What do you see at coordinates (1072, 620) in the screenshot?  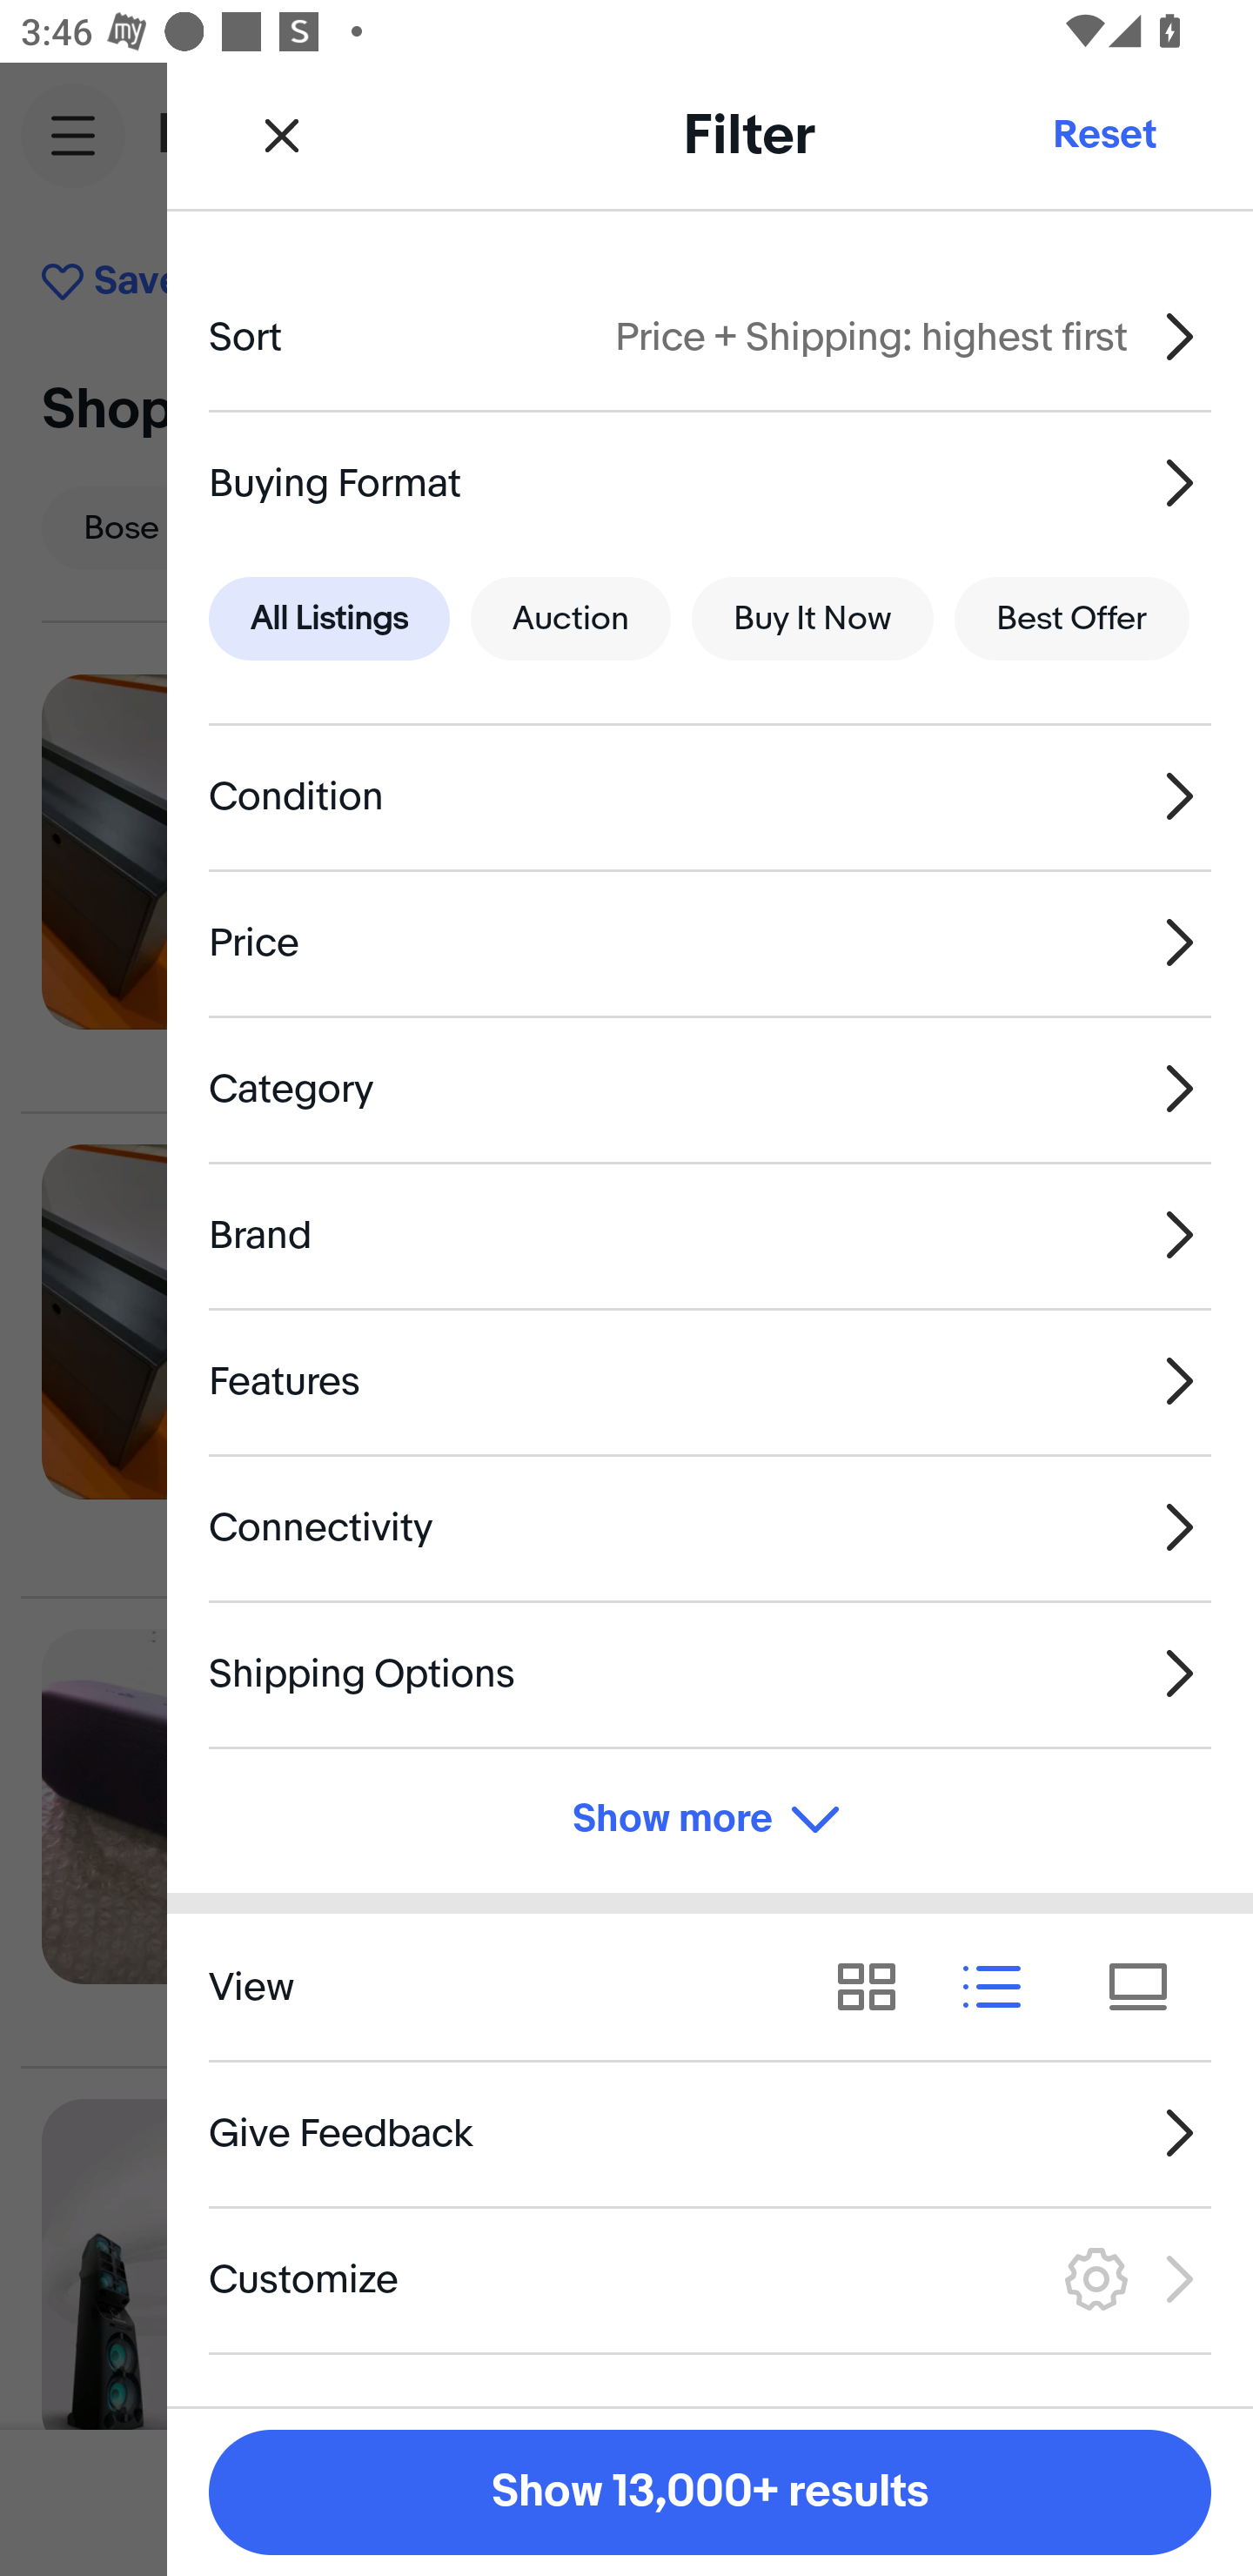 I see `Best Offer` at bounding box center [1072, 620].